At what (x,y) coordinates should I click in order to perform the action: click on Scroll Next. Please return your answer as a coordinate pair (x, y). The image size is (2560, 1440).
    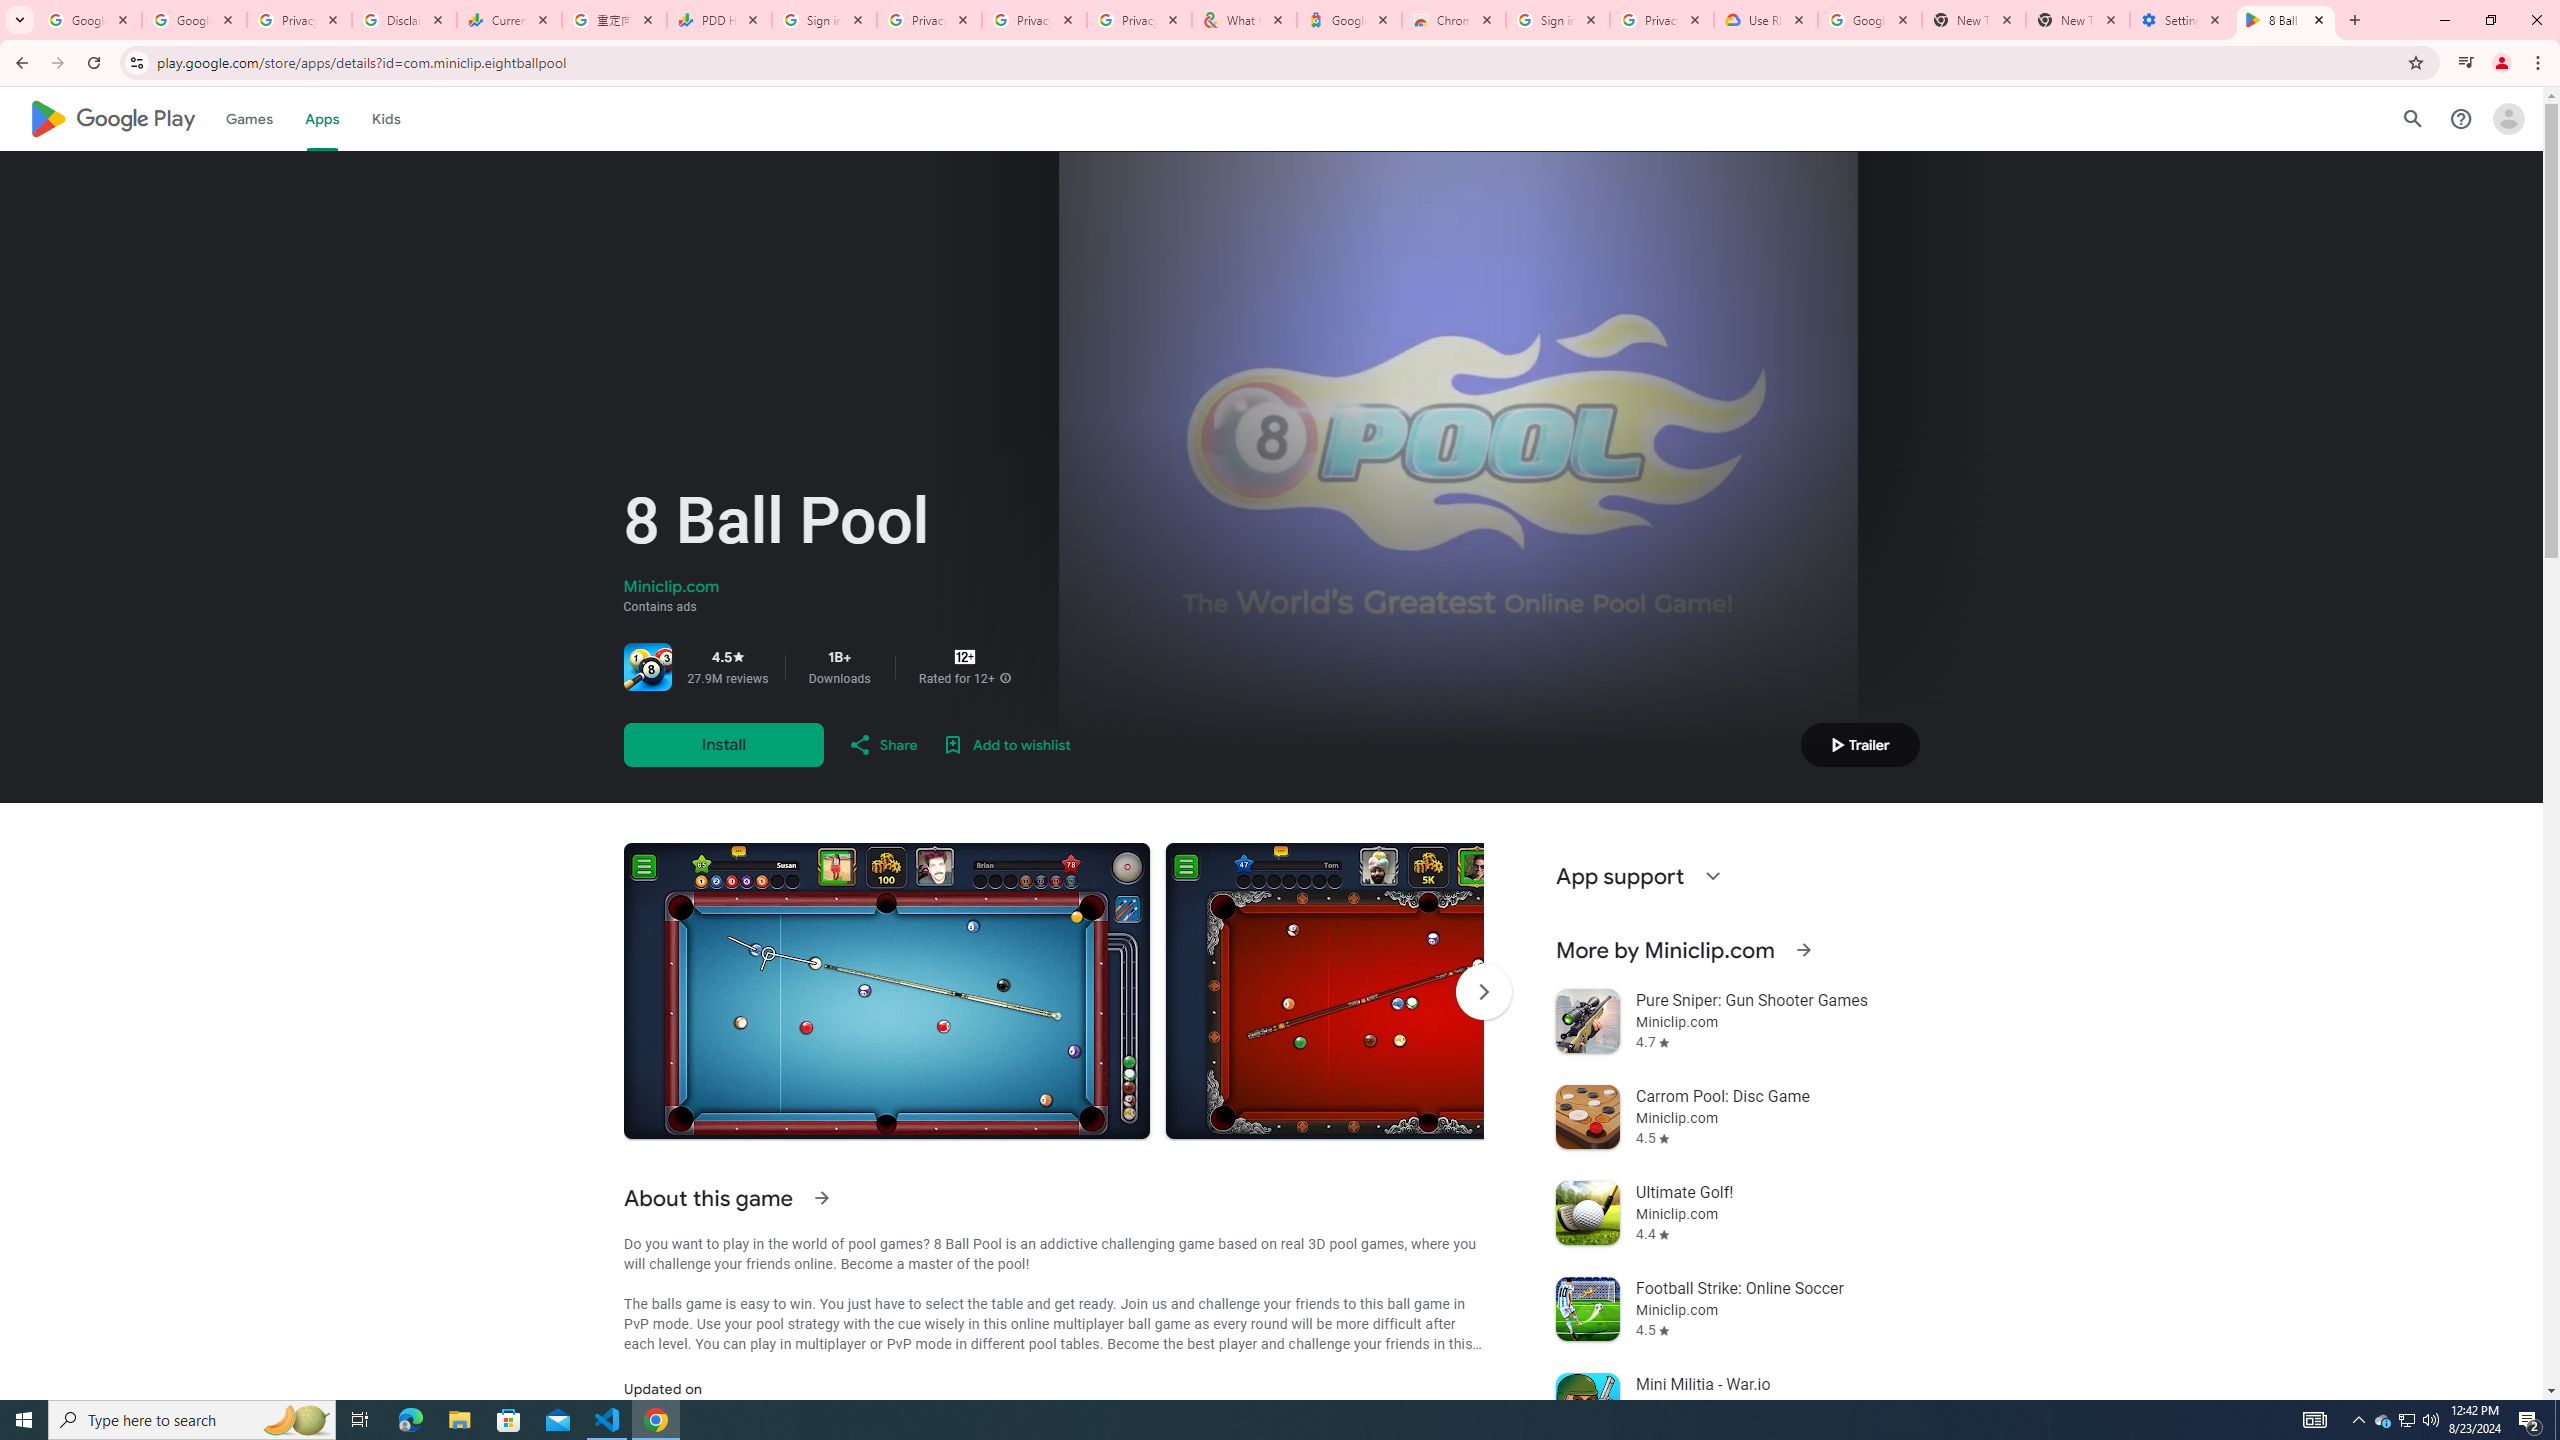
    Looking at the image, I should click on (1483, 991).